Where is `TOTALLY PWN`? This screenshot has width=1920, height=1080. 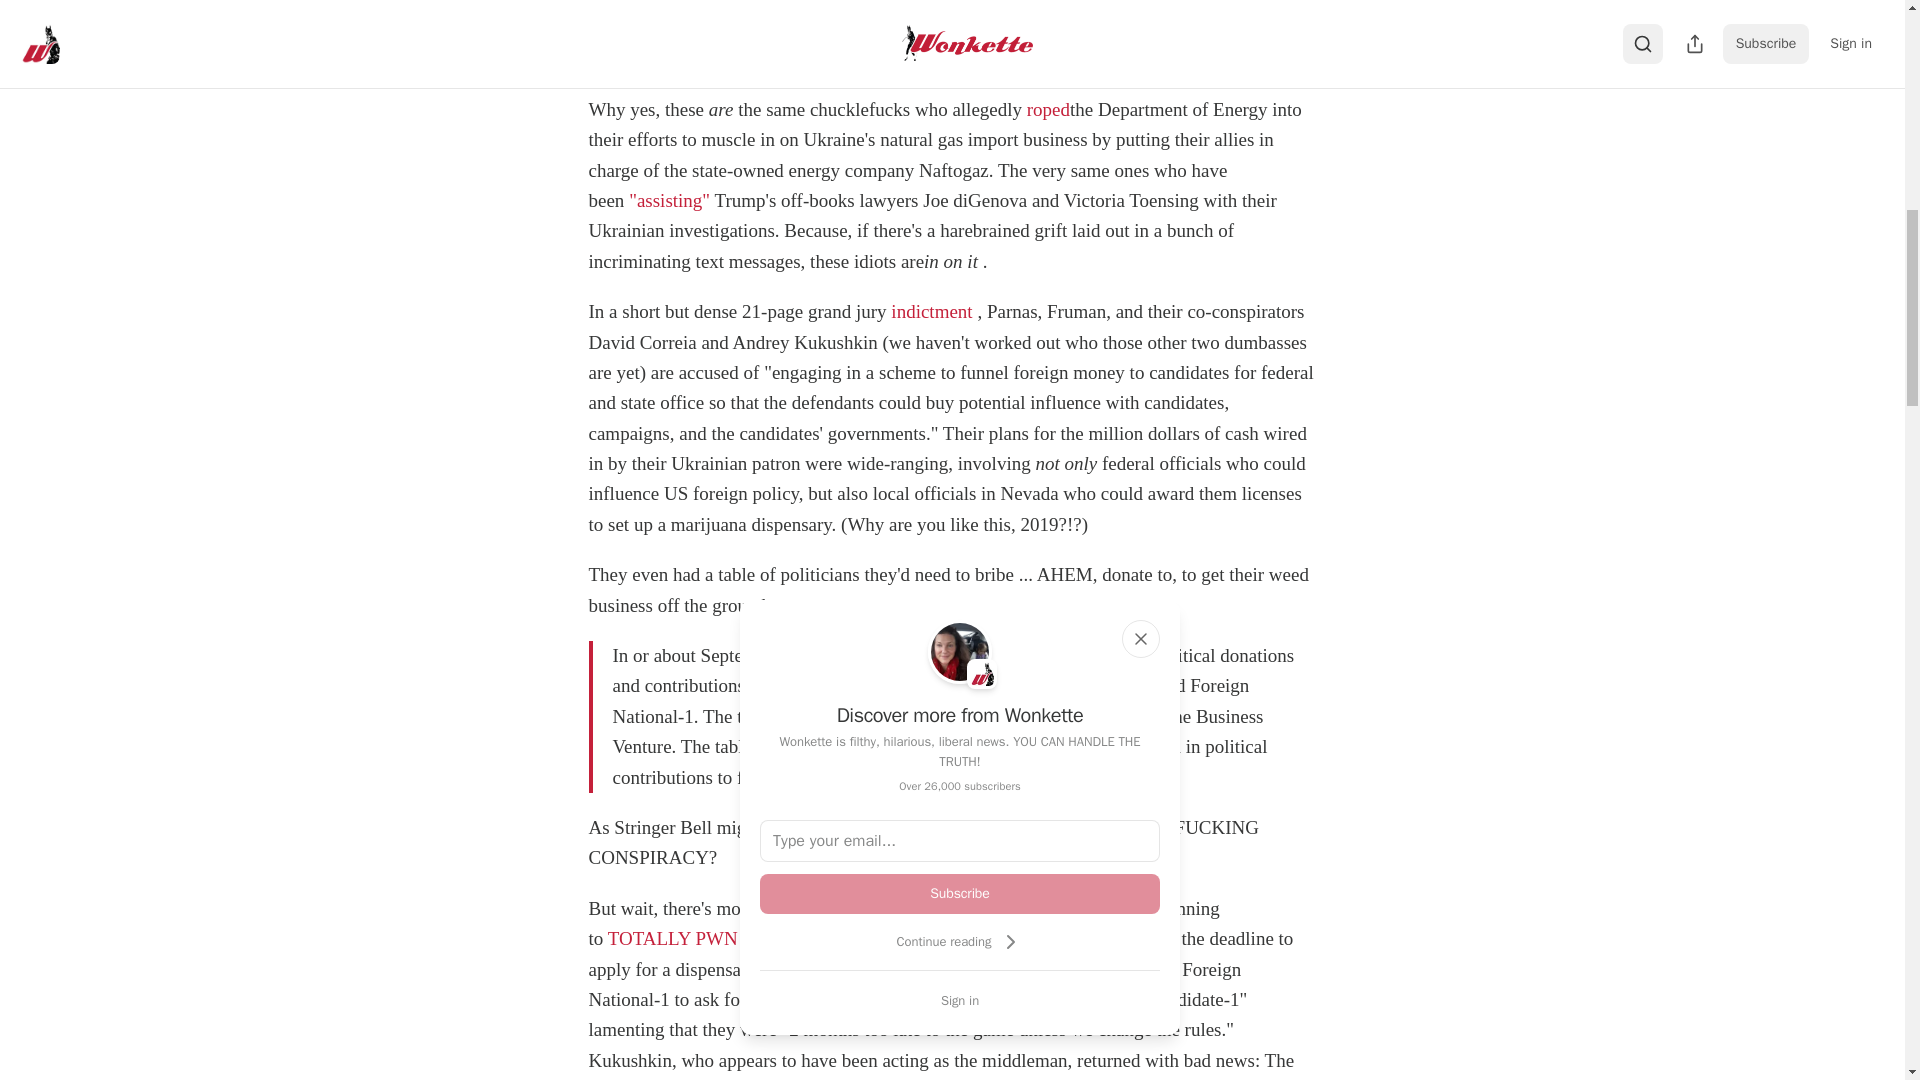
TOTALLY PWN is located at coordinates (672, 938).